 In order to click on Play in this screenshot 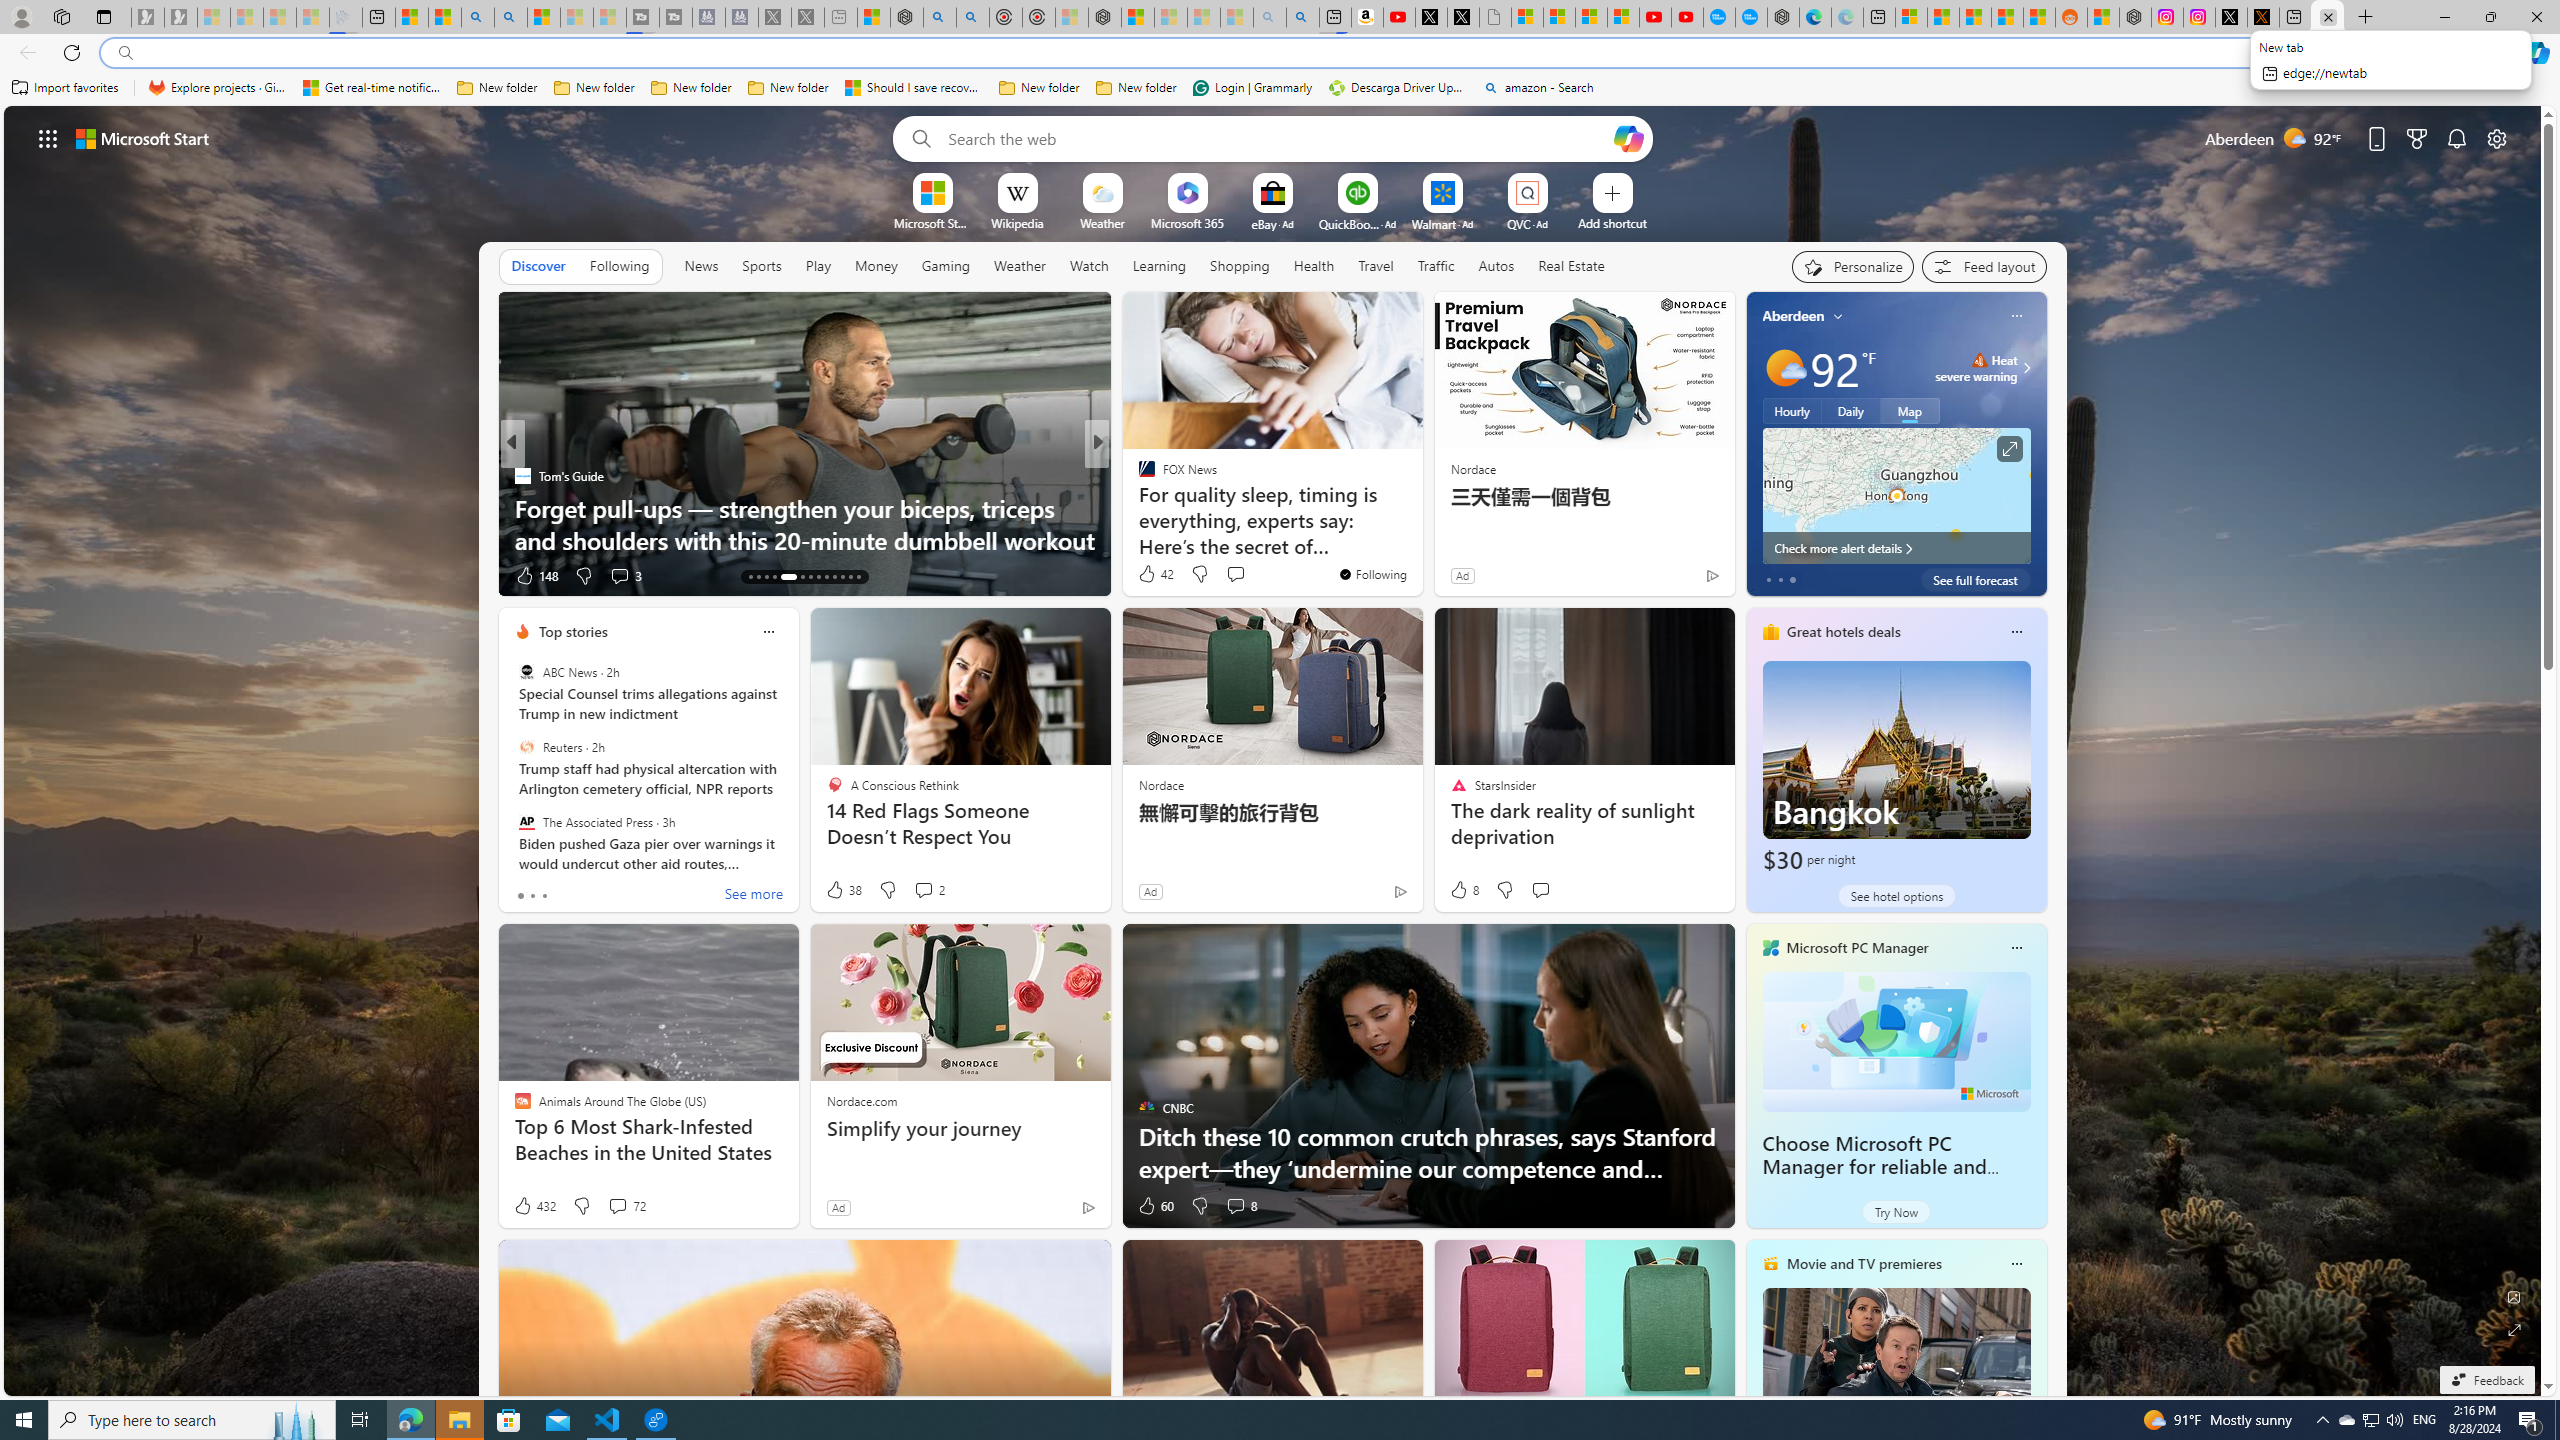, I will do `click(818, 265)`.